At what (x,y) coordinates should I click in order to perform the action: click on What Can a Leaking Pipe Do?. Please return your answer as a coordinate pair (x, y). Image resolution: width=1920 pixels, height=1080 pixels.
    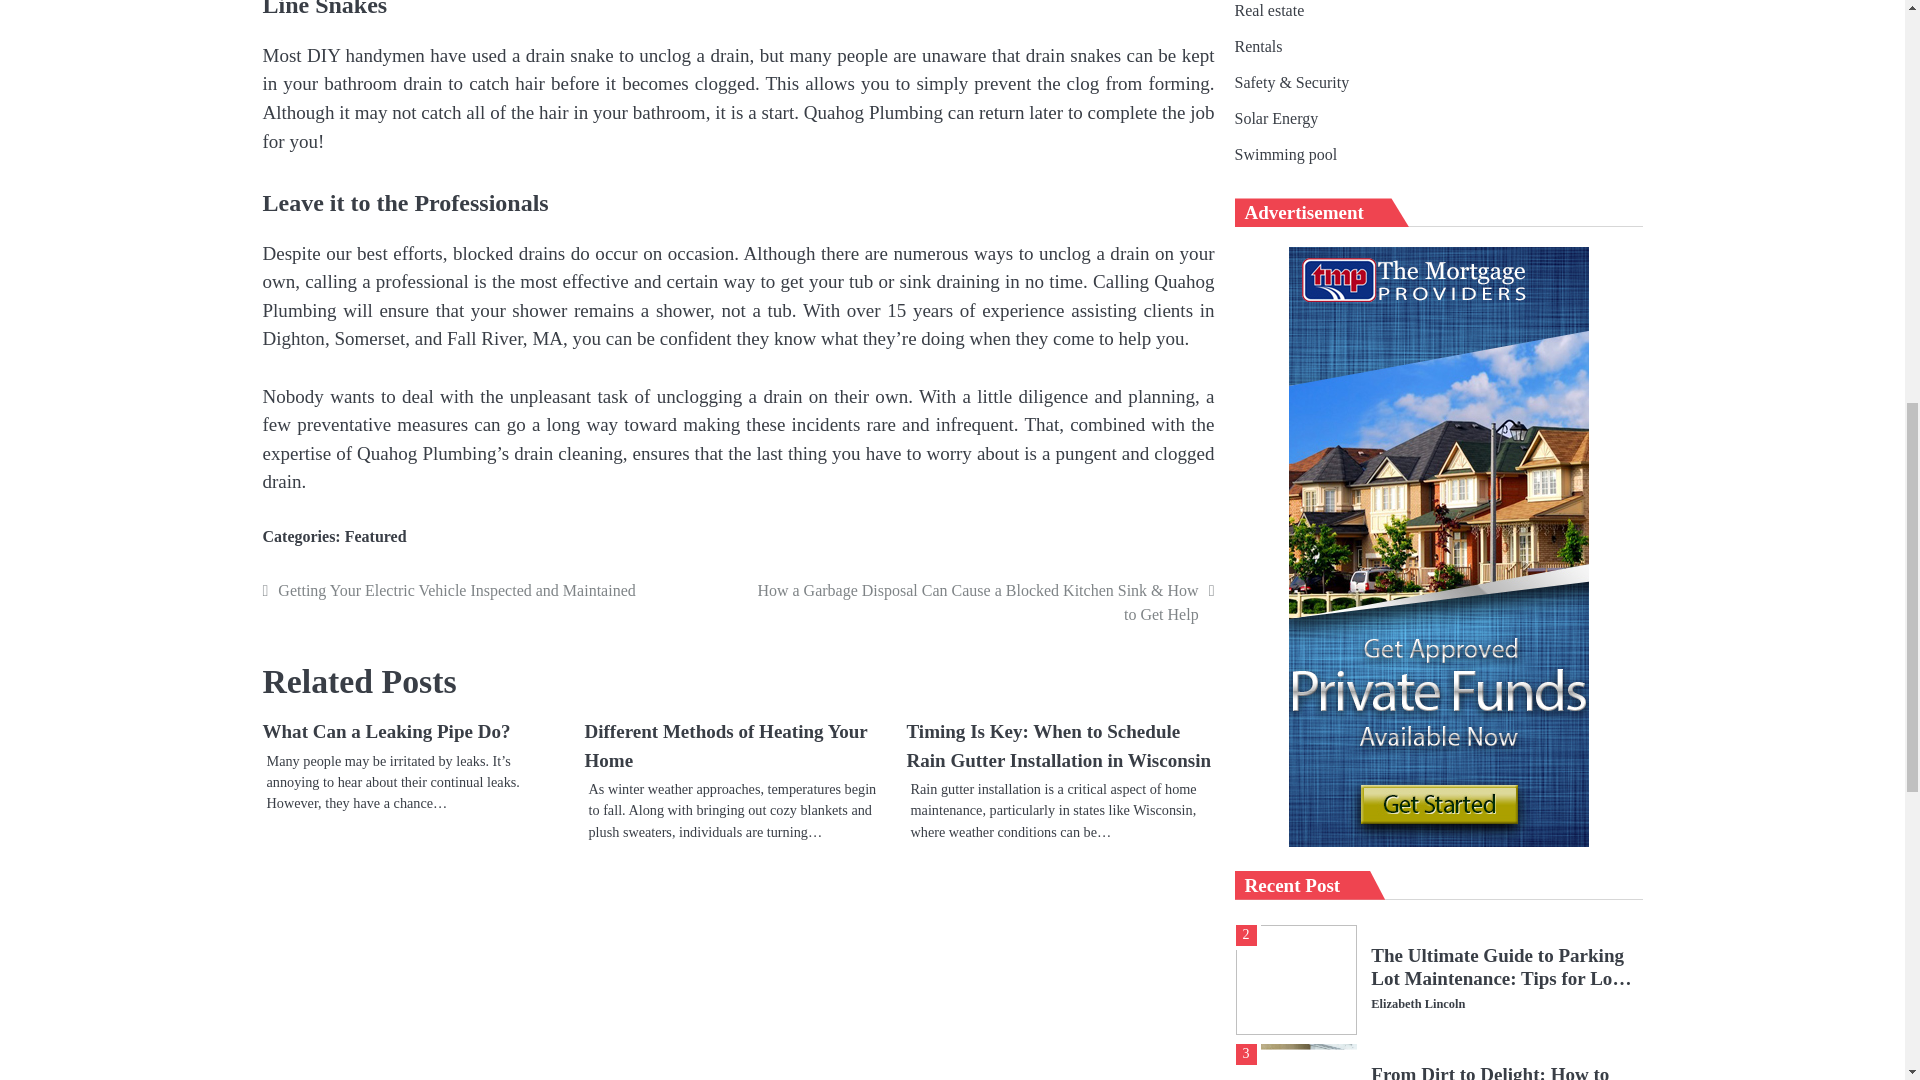
    Looking at the image, I should click on (386, 731).